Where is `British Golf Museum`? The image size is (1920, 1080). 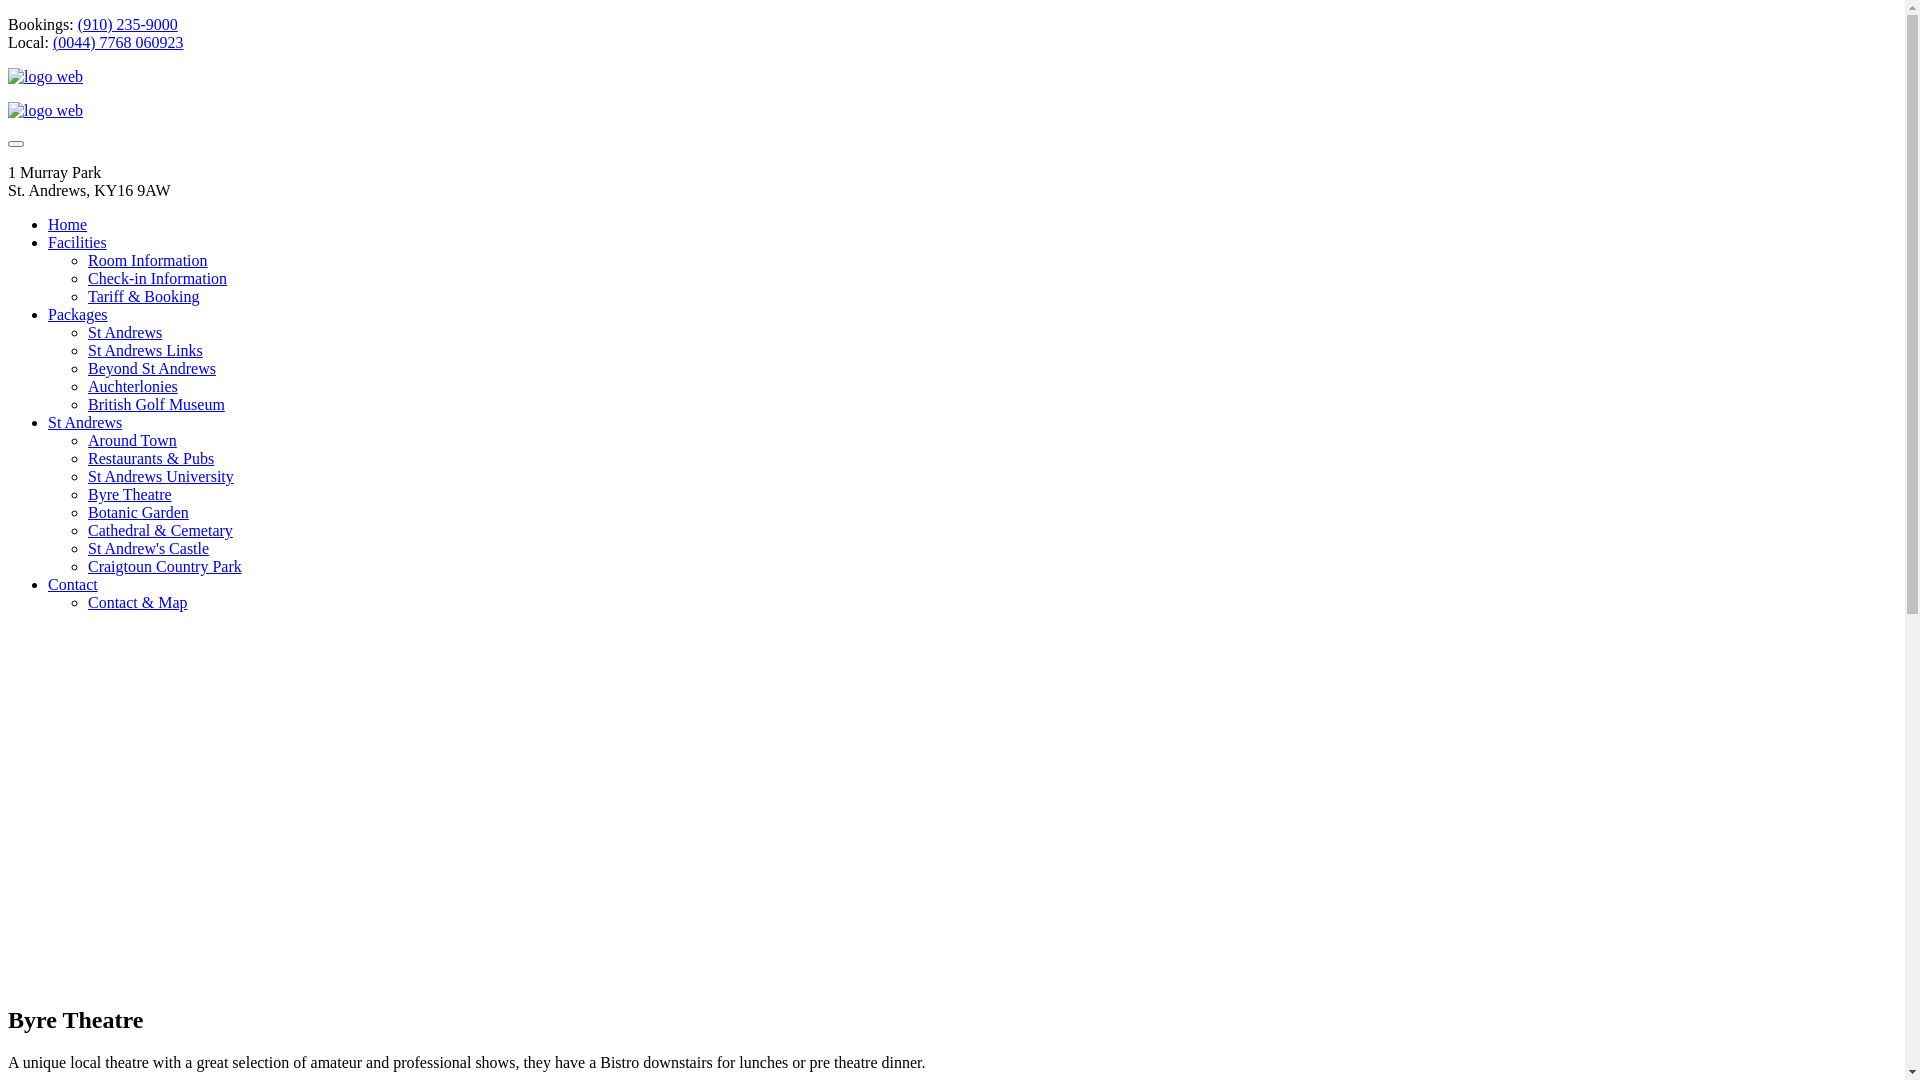
British Golf Museum is located at coordinates (156, 404).